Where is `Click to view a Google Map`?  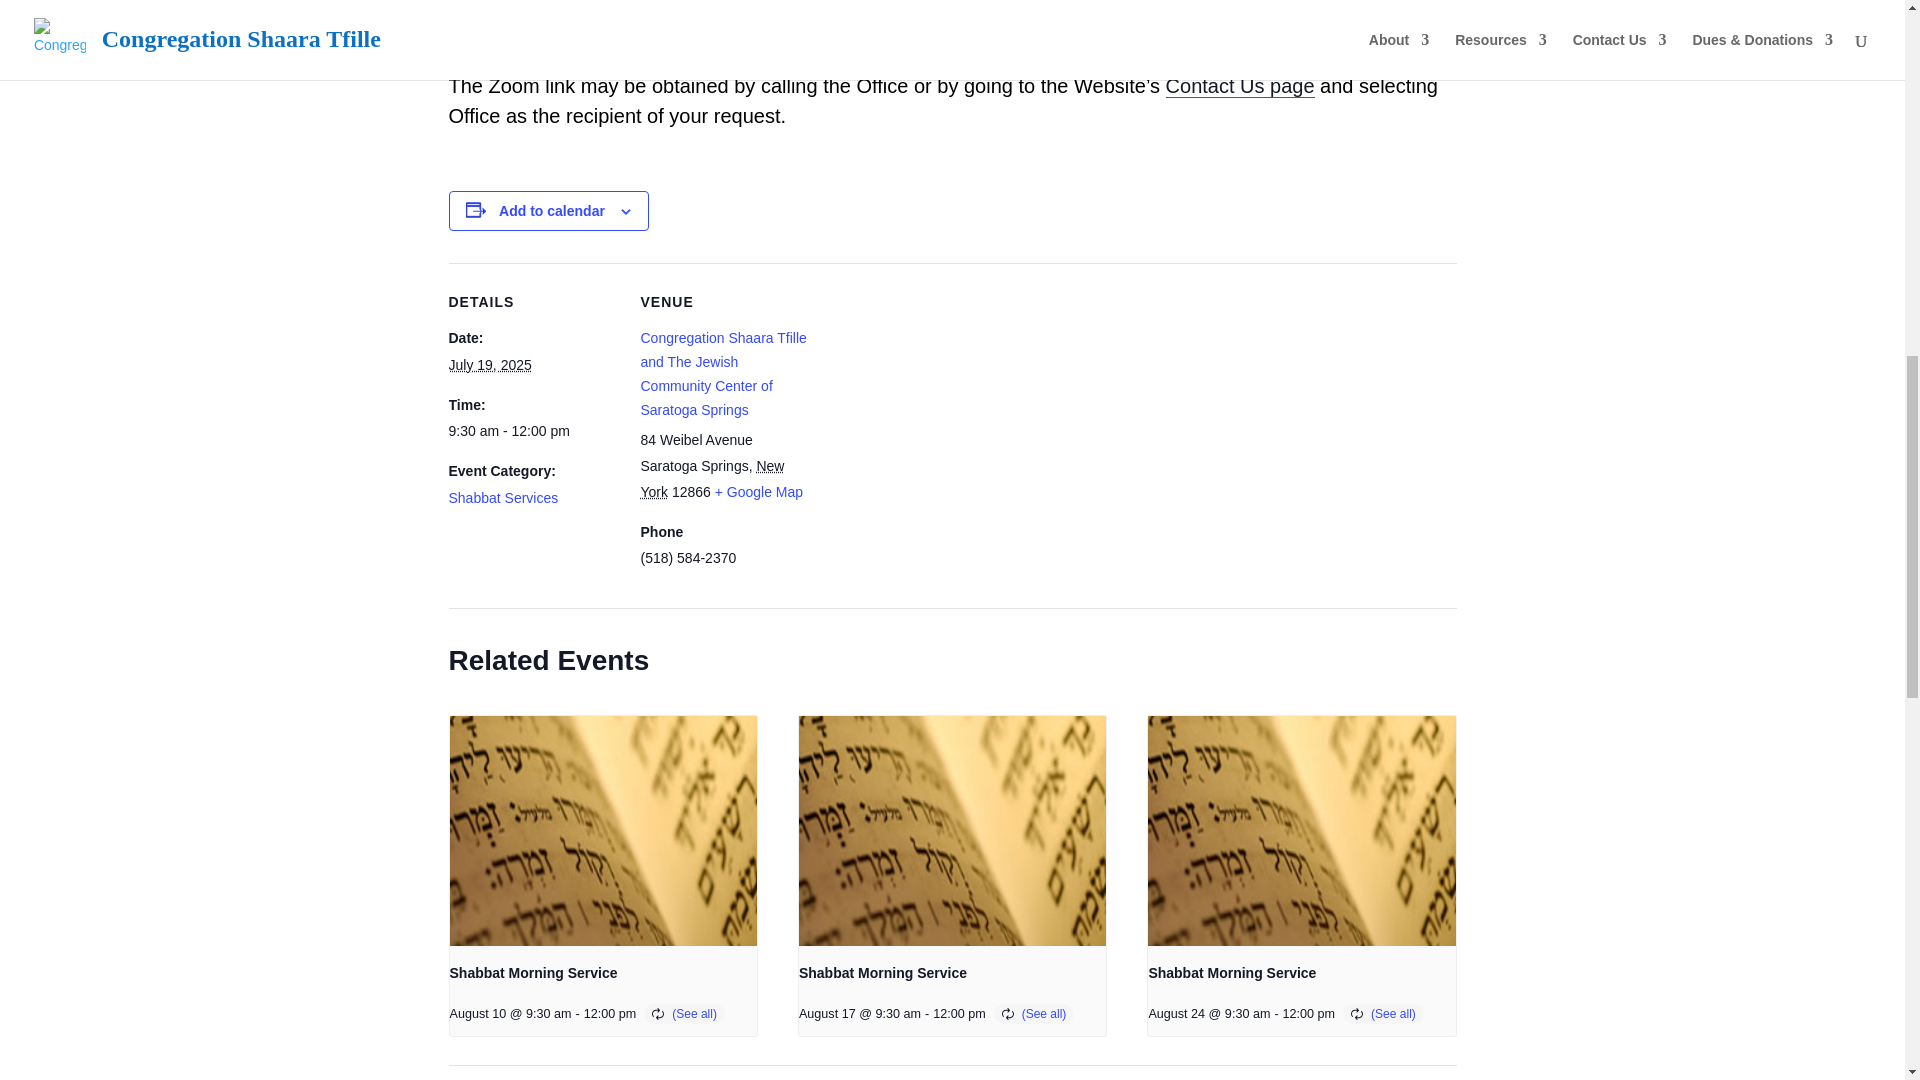 Click to view a Google Map is located at coordinates (758, 492).